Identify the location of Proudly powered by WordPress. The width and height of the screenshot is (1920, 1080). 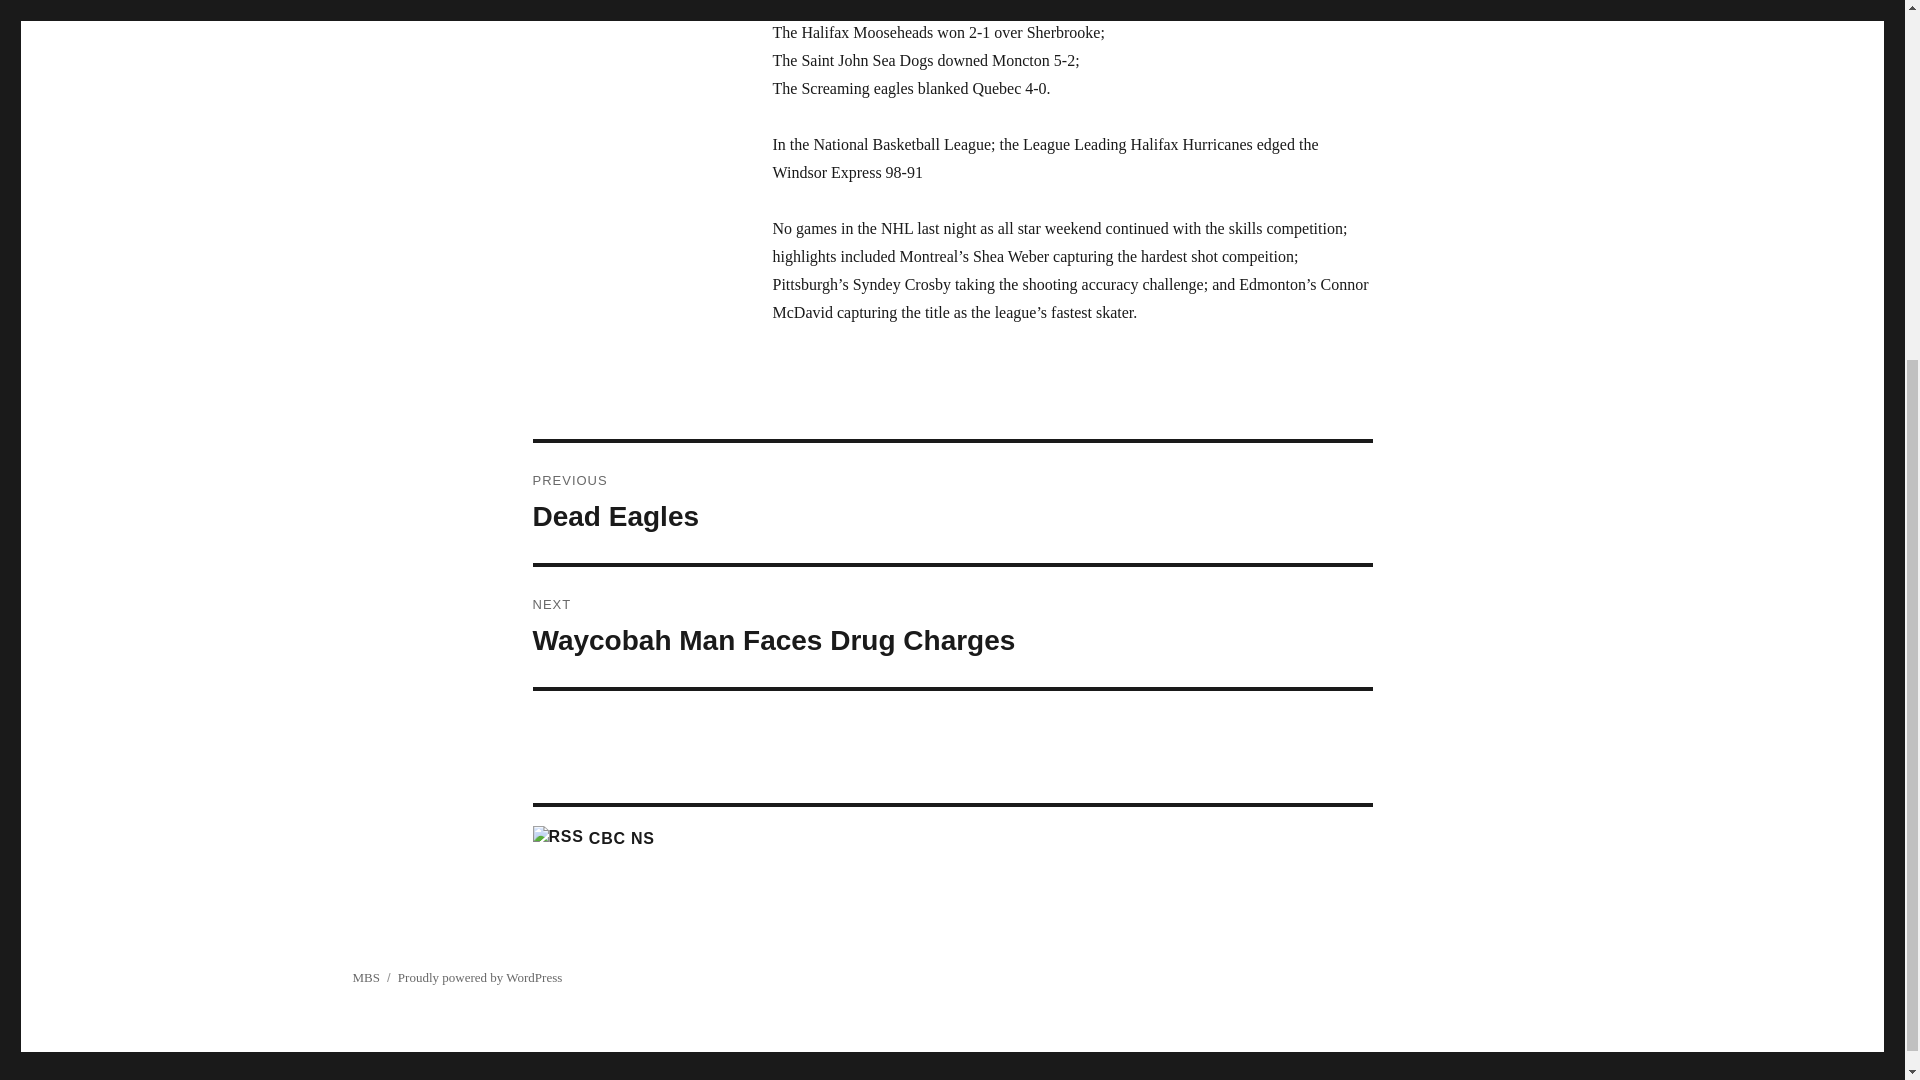
(364, 976).